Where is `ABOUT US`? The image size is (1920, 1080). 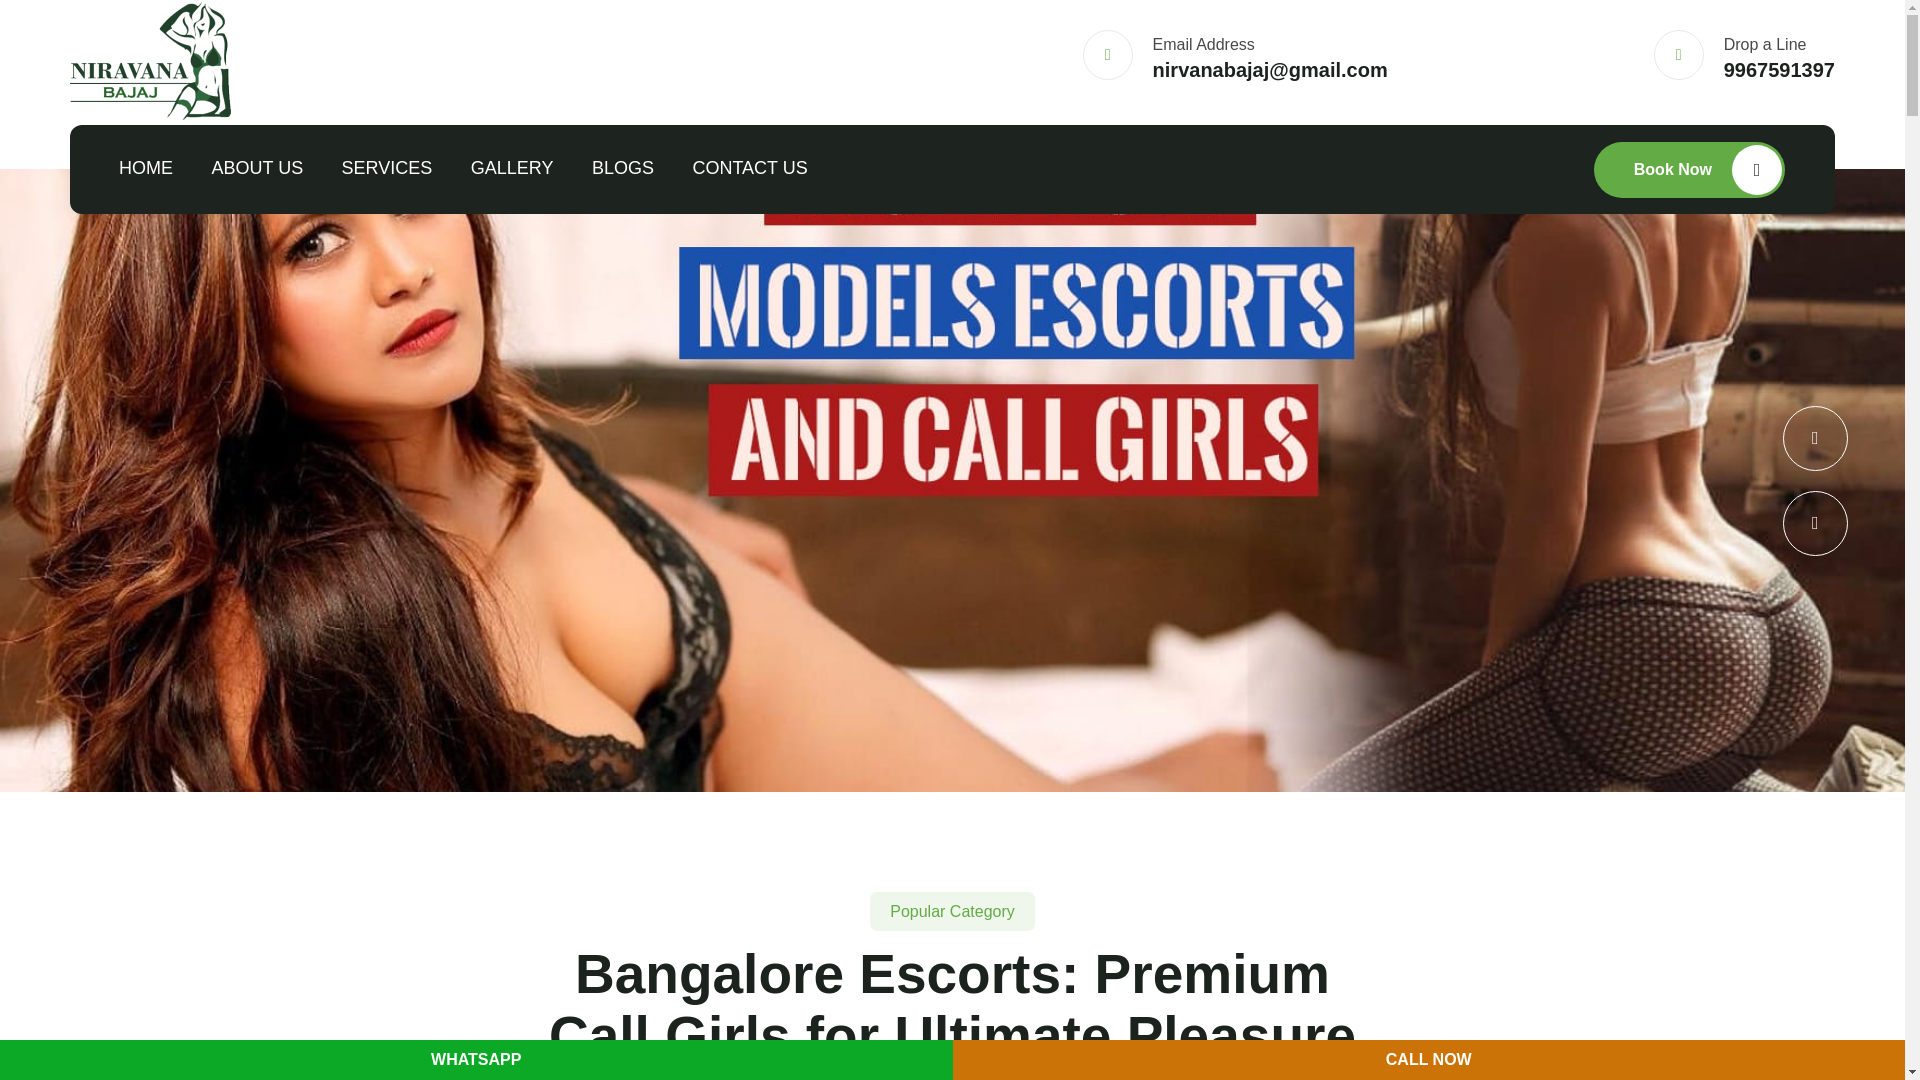 ABOUT US is located at coordinates (257, 169).